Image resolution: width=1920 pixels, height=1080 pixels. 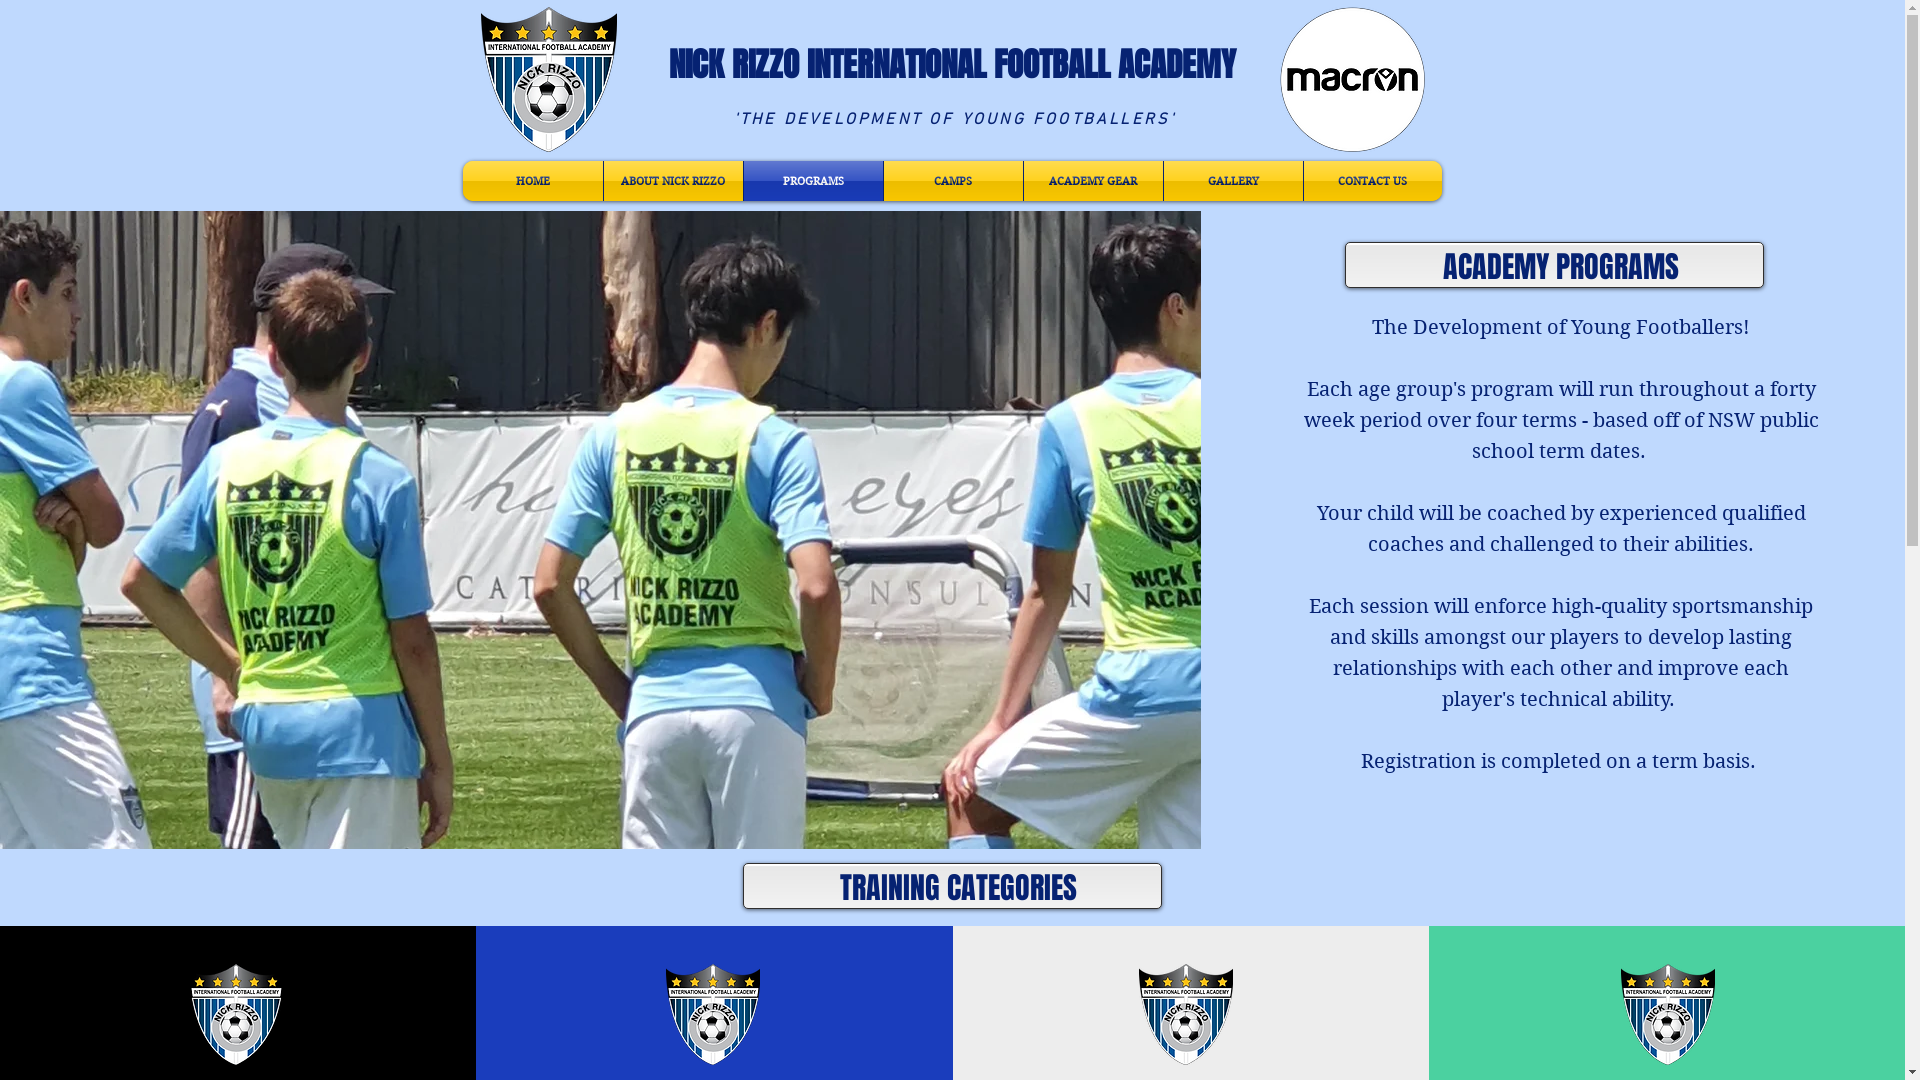 What do you see at coordinates (1373, 181) in the screenshot?
I see `CONTACT US` at bounding box center [1373, 181].